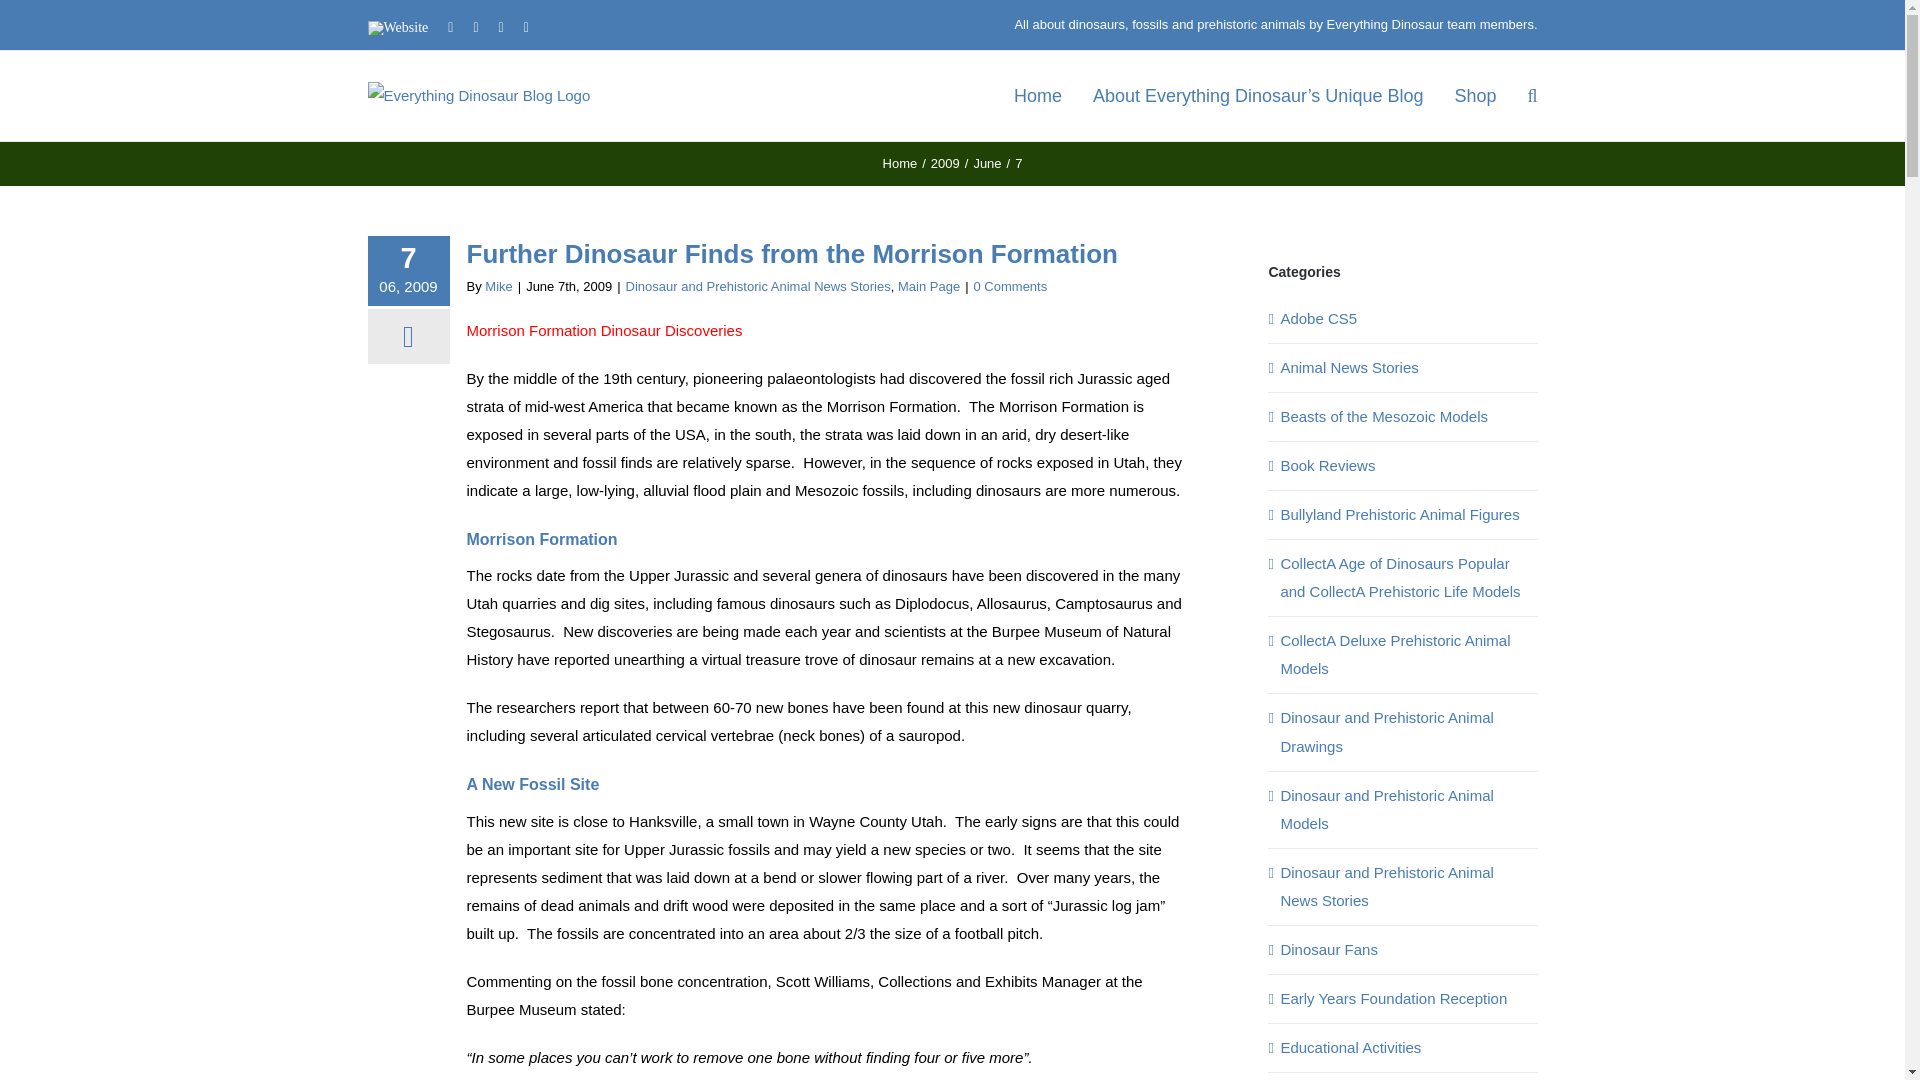 The image size is (1920, 1080). Describe the element at coordinates (1403, 886) in the screenshot. I see `Dinosaur and Prehistoric Animal News Stories` at that location.